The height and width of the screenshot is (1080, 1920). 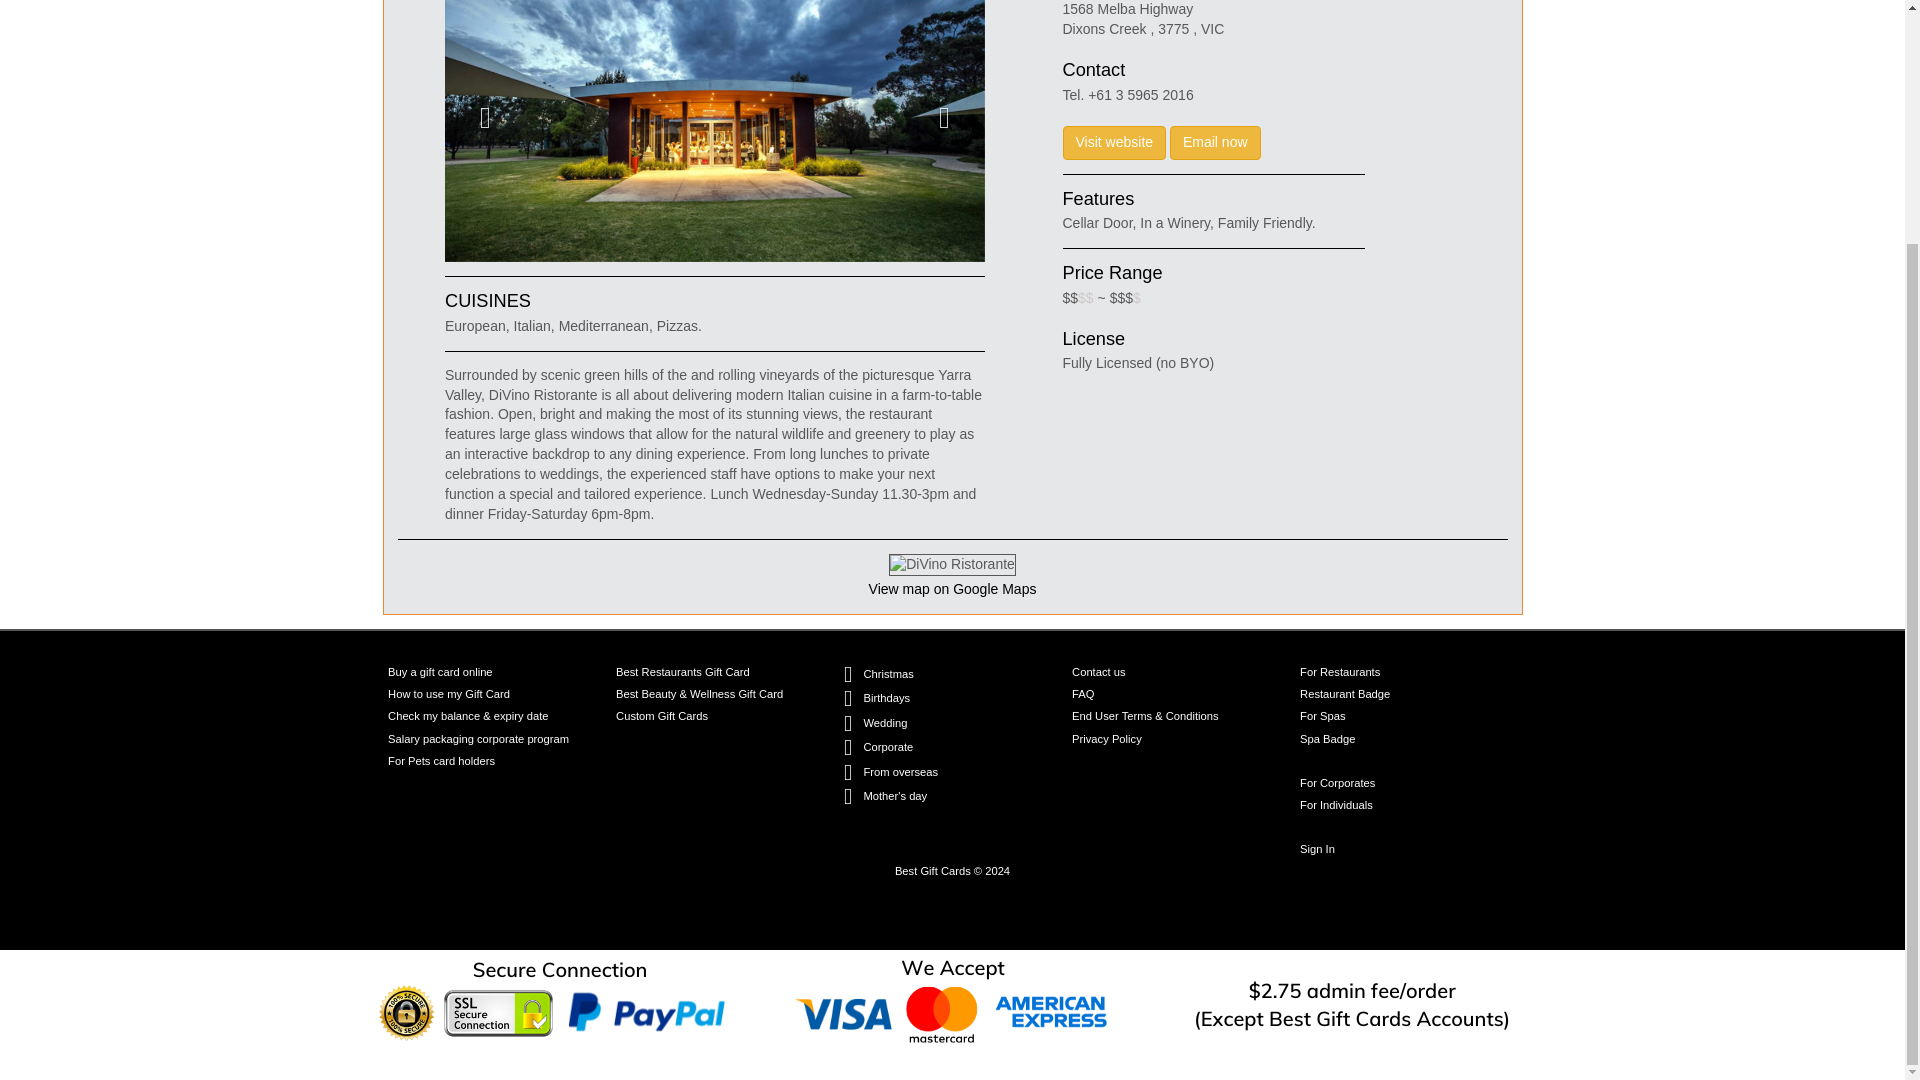 I want to click on From overseas, so click(x=900, y=772).